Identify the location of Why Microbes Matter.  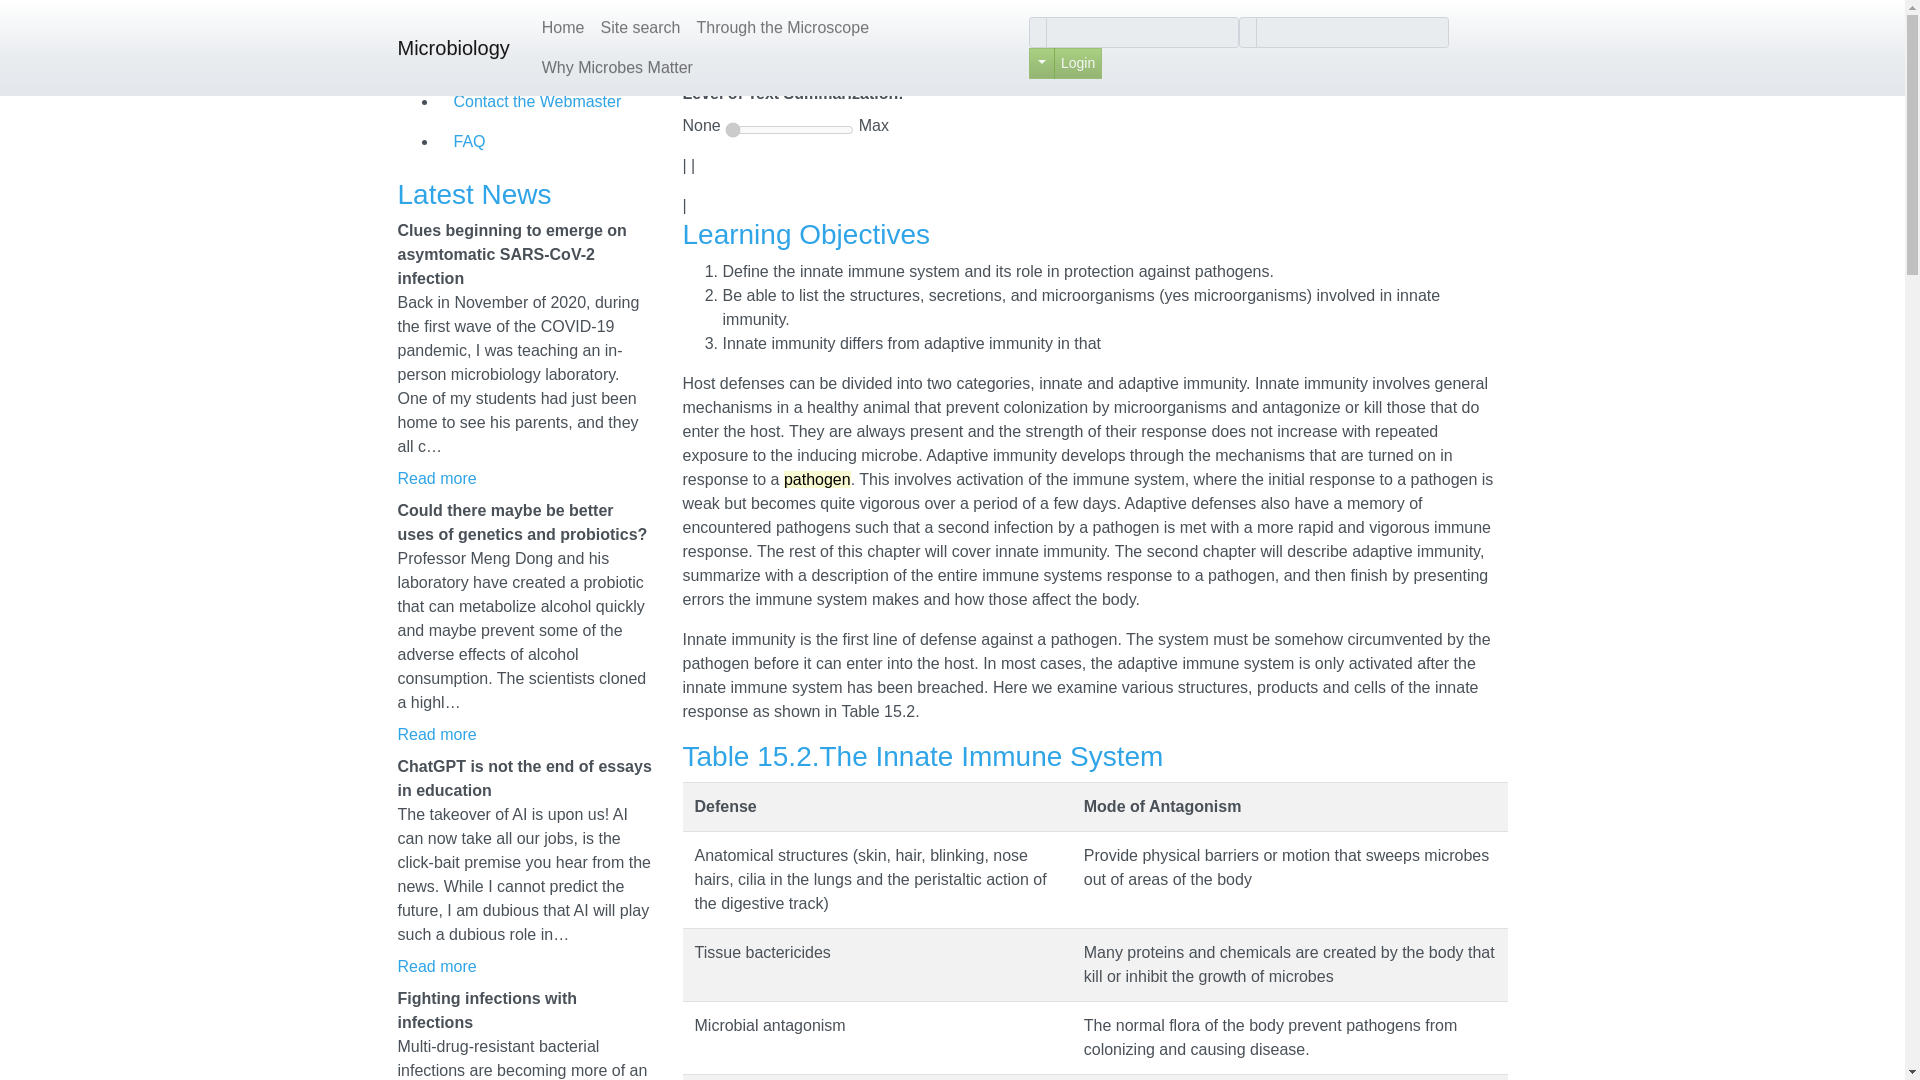
(616, 67).